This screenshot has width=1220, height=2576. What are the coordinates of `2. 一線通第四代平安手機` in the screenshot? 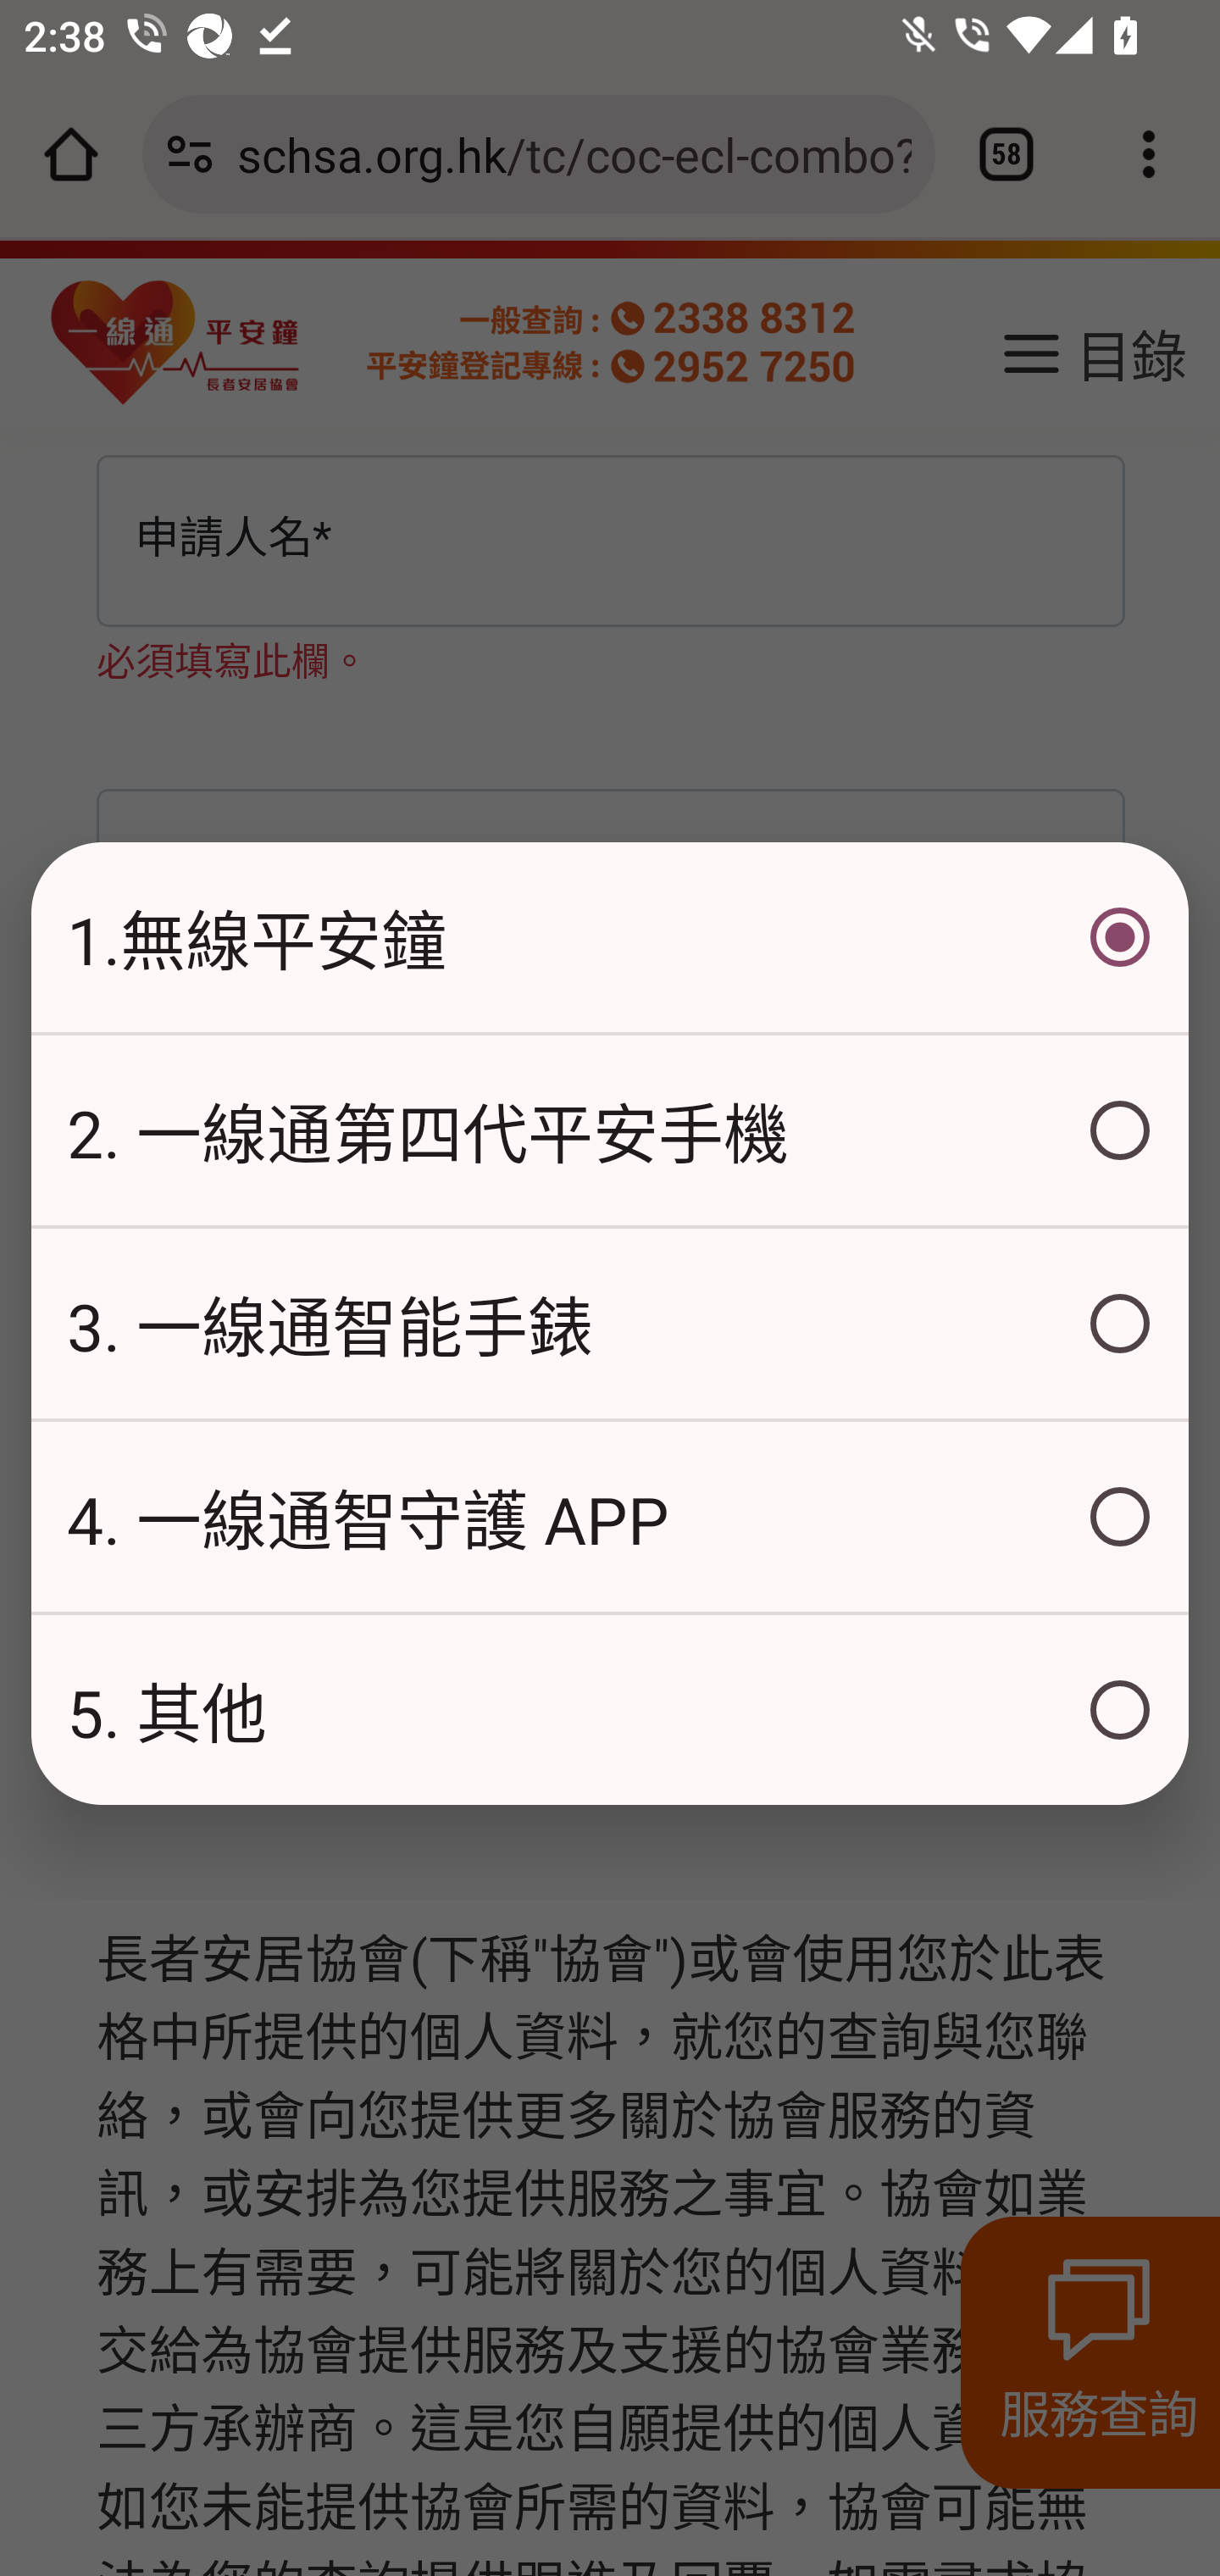 It's located at (610, 1130).